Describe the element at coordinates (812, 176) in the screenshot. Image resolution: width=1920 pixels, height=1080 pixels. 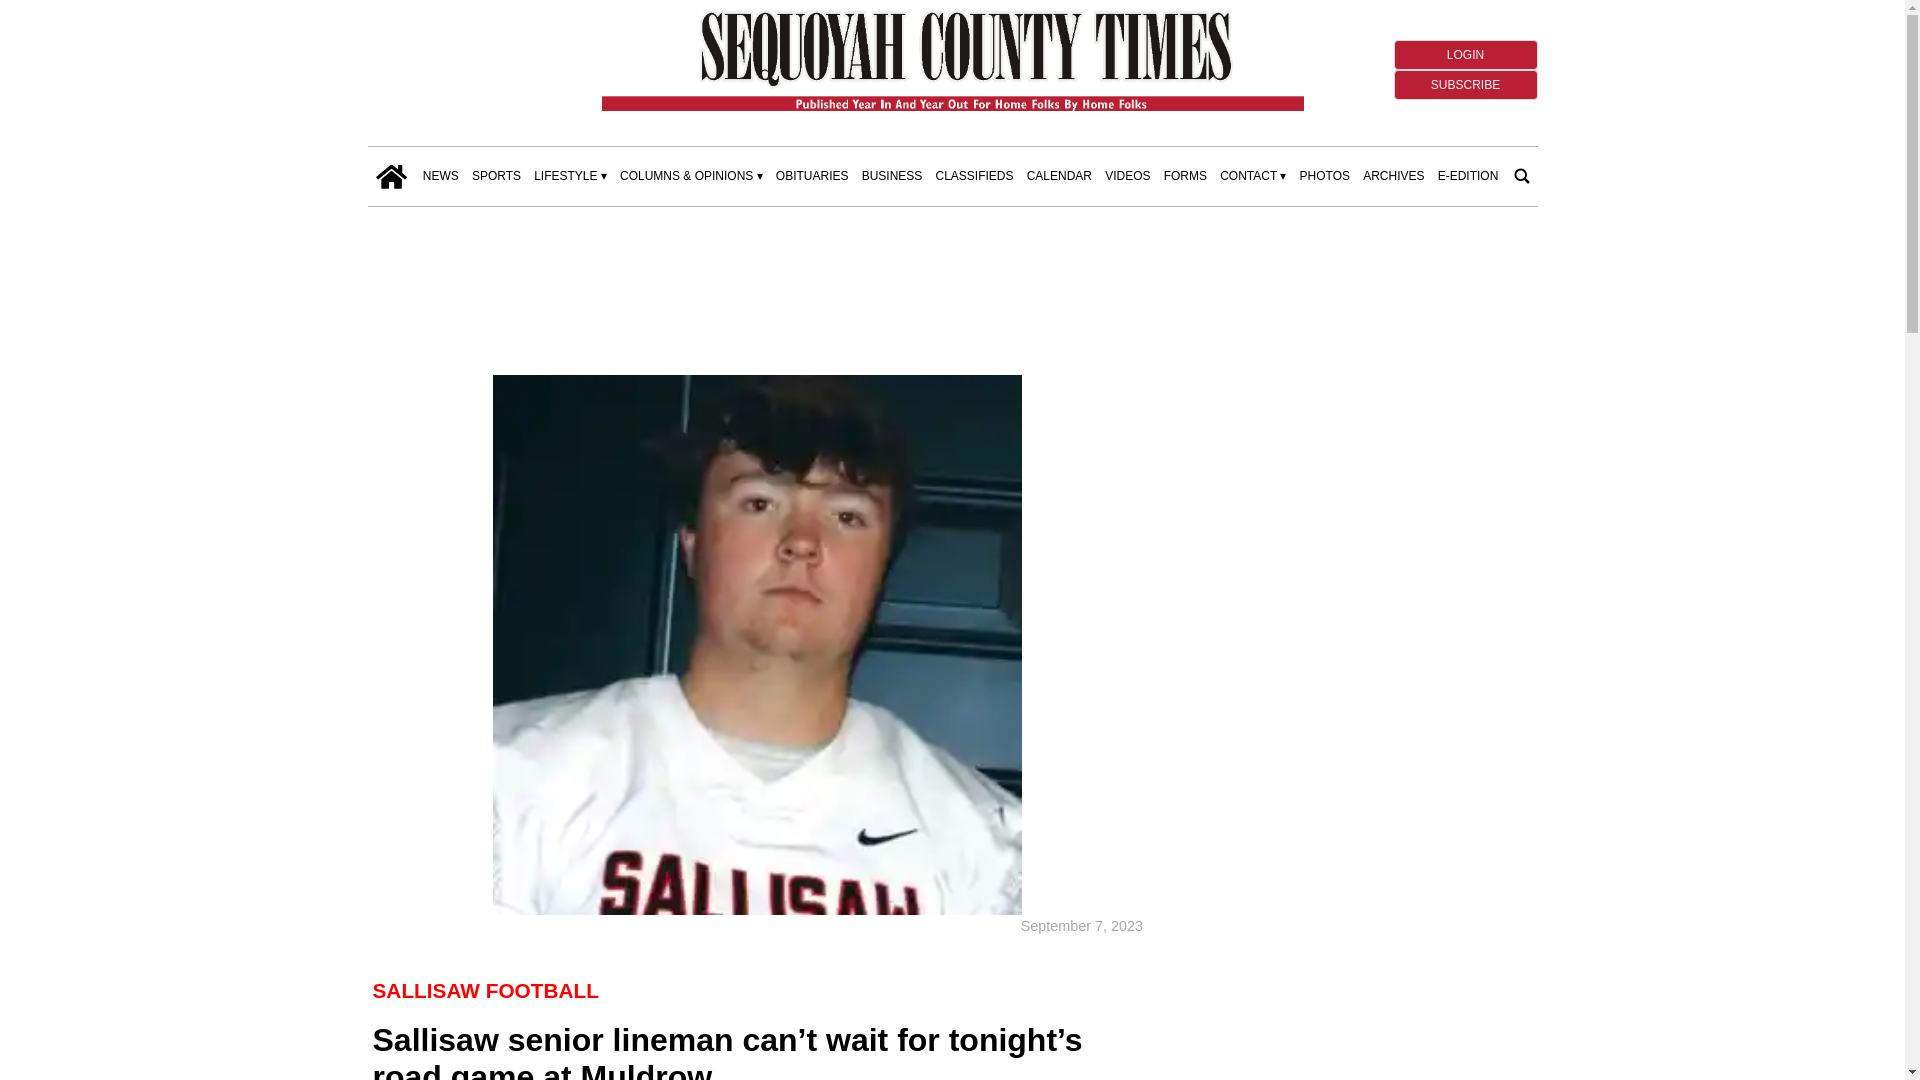
I see `OBITUARIES` at that location.